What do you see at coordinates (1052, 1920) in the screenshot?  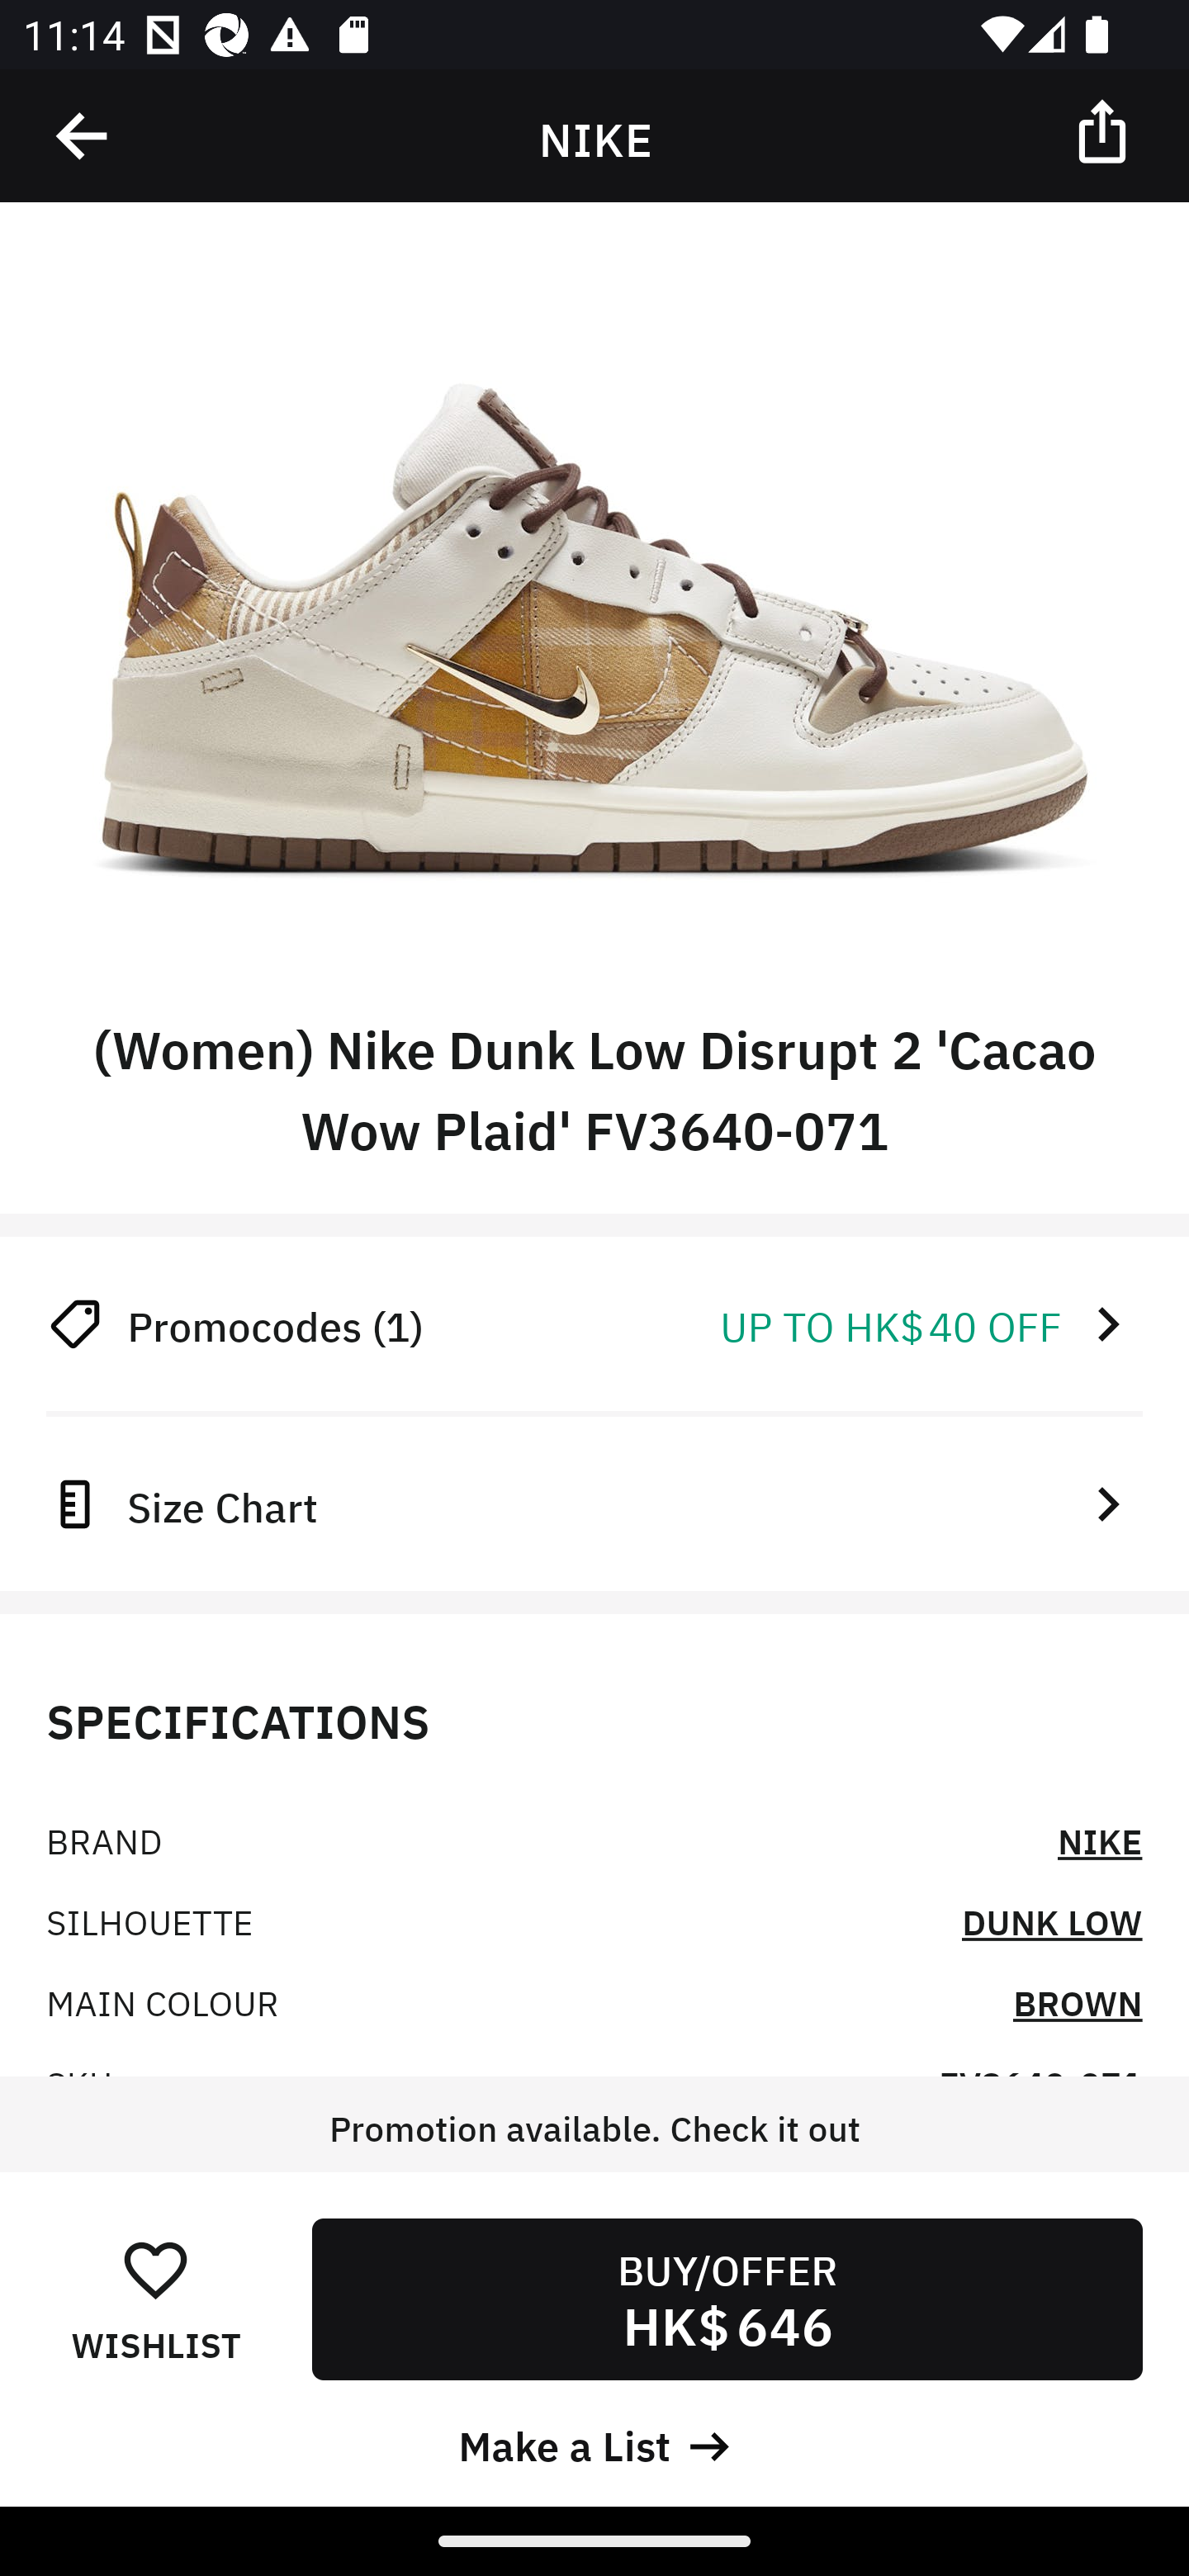 I see `DUNK LOW` at bounding box center [1052, 1920].